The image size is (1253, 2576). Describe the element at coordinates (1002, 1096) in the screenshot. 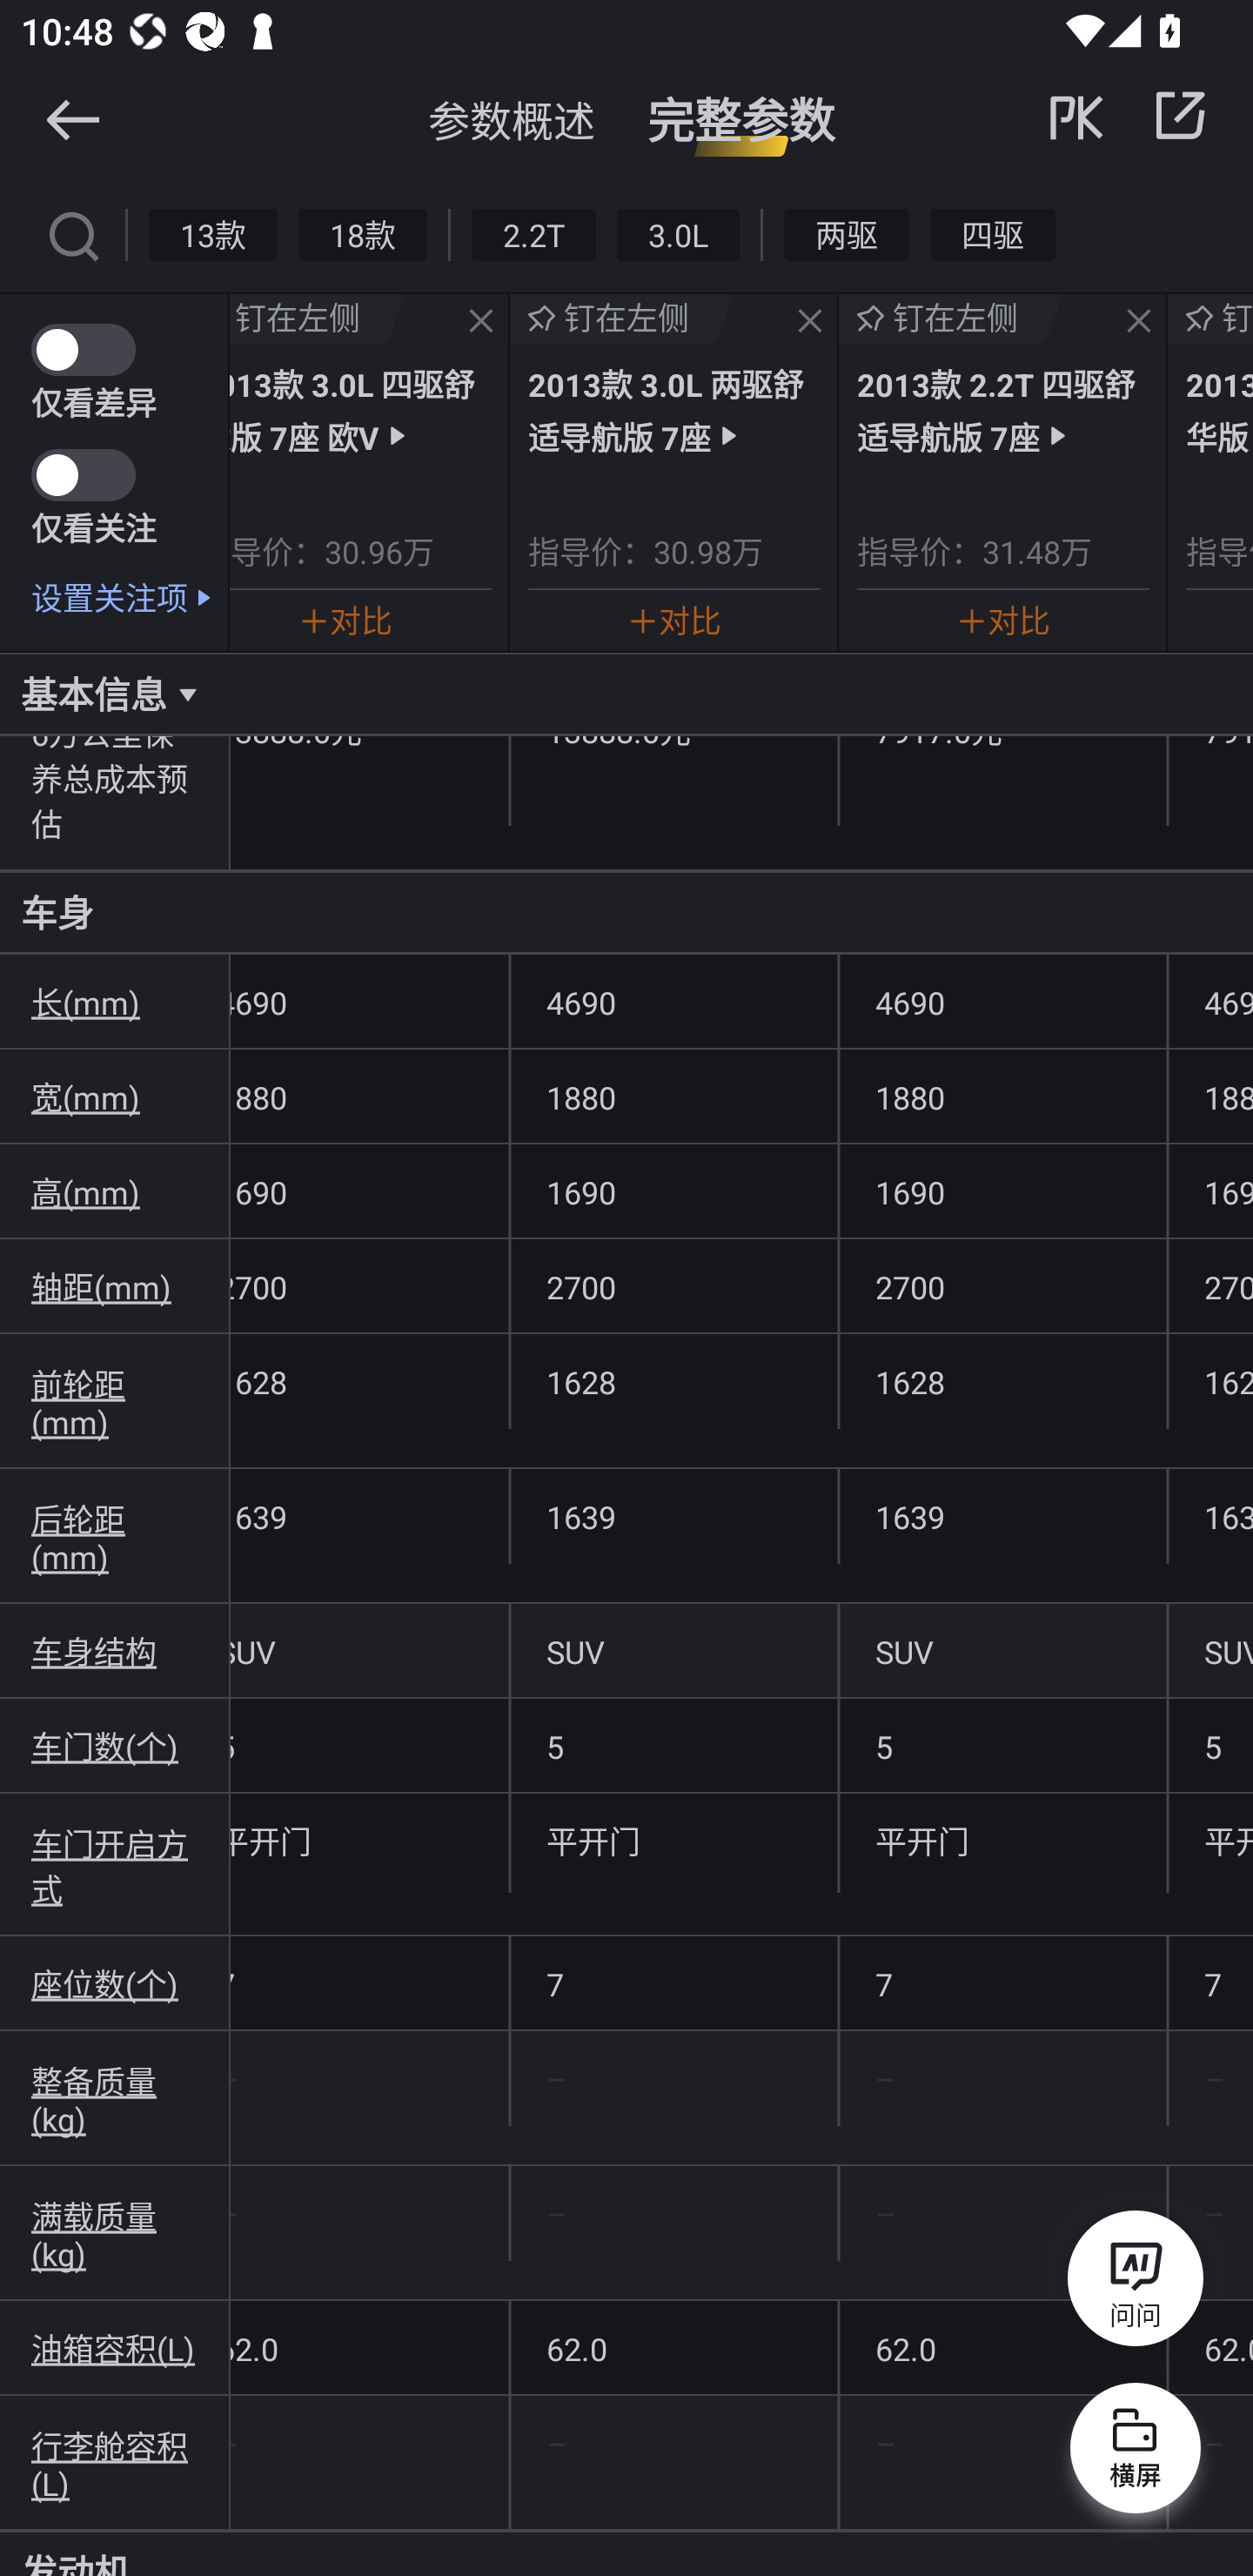

I see `1880` at that location.